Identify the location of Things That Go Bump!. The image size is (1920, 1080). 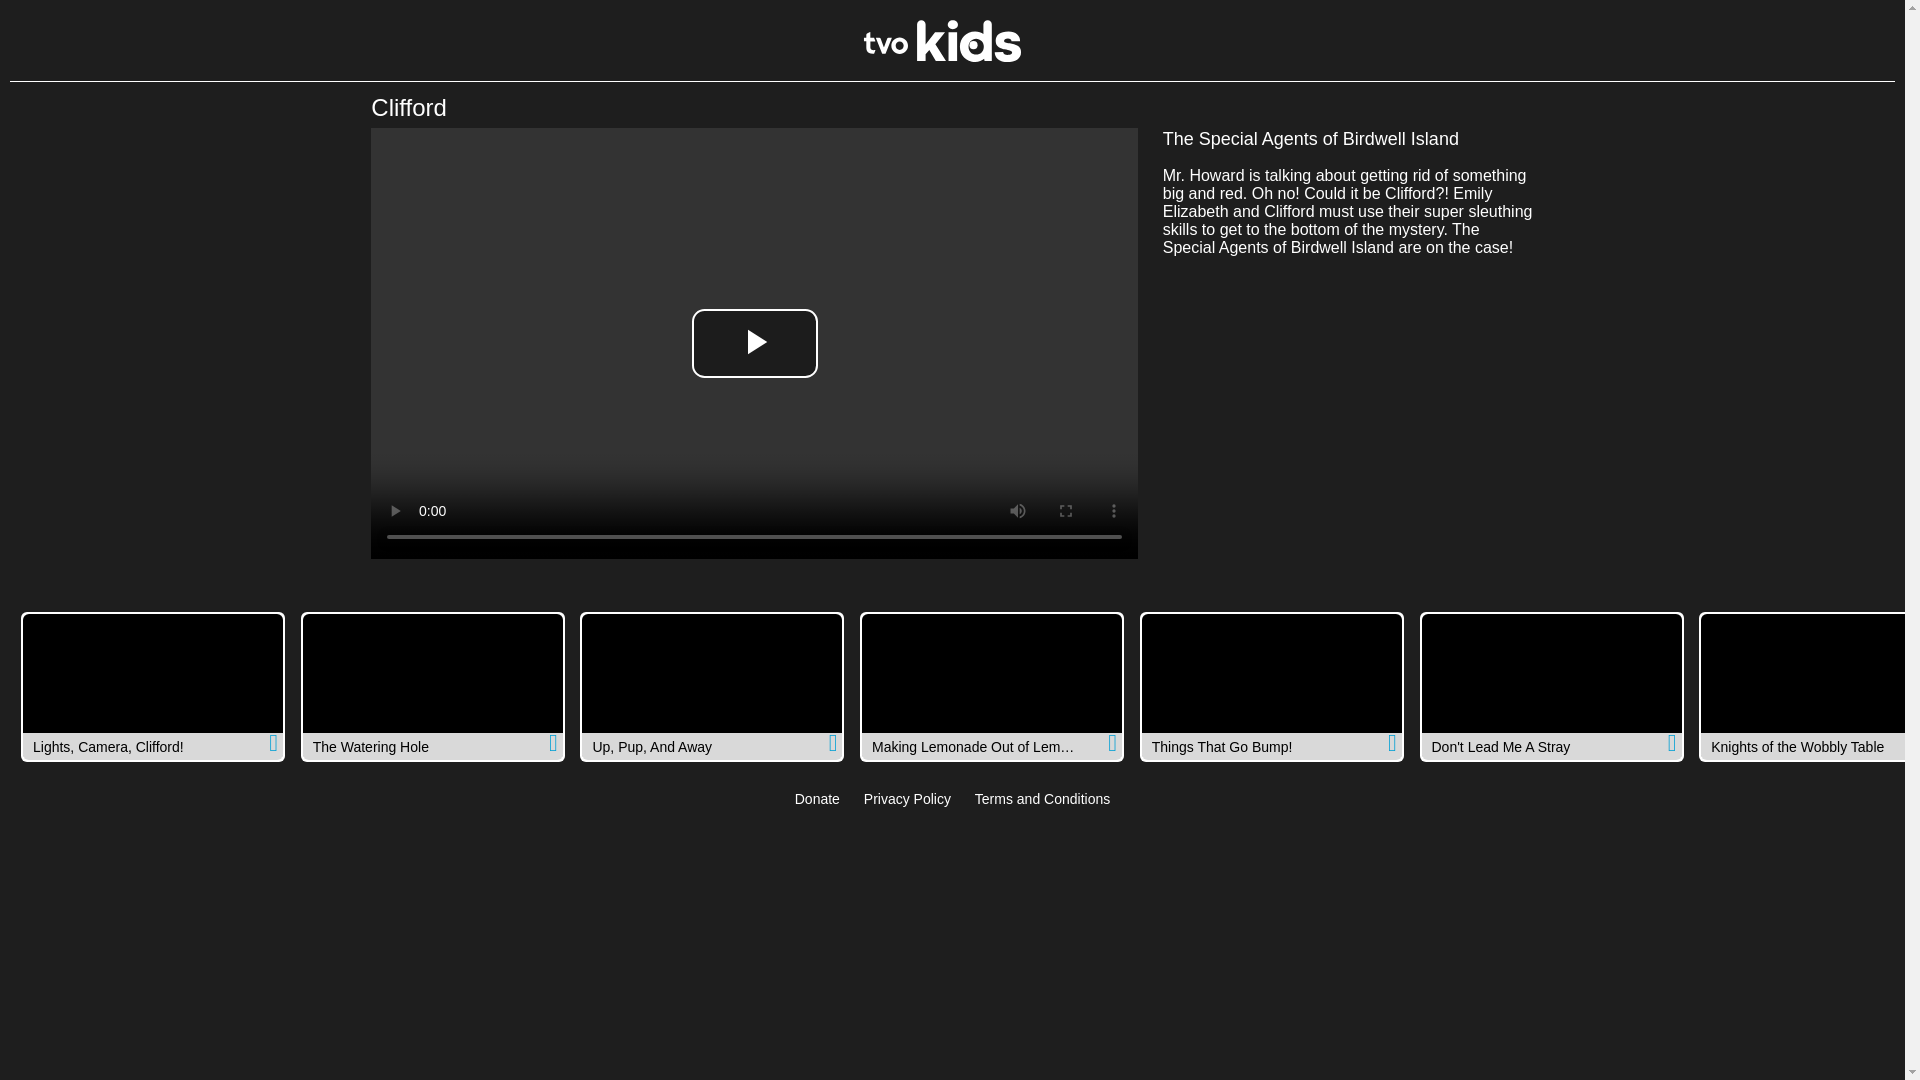
(1272, 687).